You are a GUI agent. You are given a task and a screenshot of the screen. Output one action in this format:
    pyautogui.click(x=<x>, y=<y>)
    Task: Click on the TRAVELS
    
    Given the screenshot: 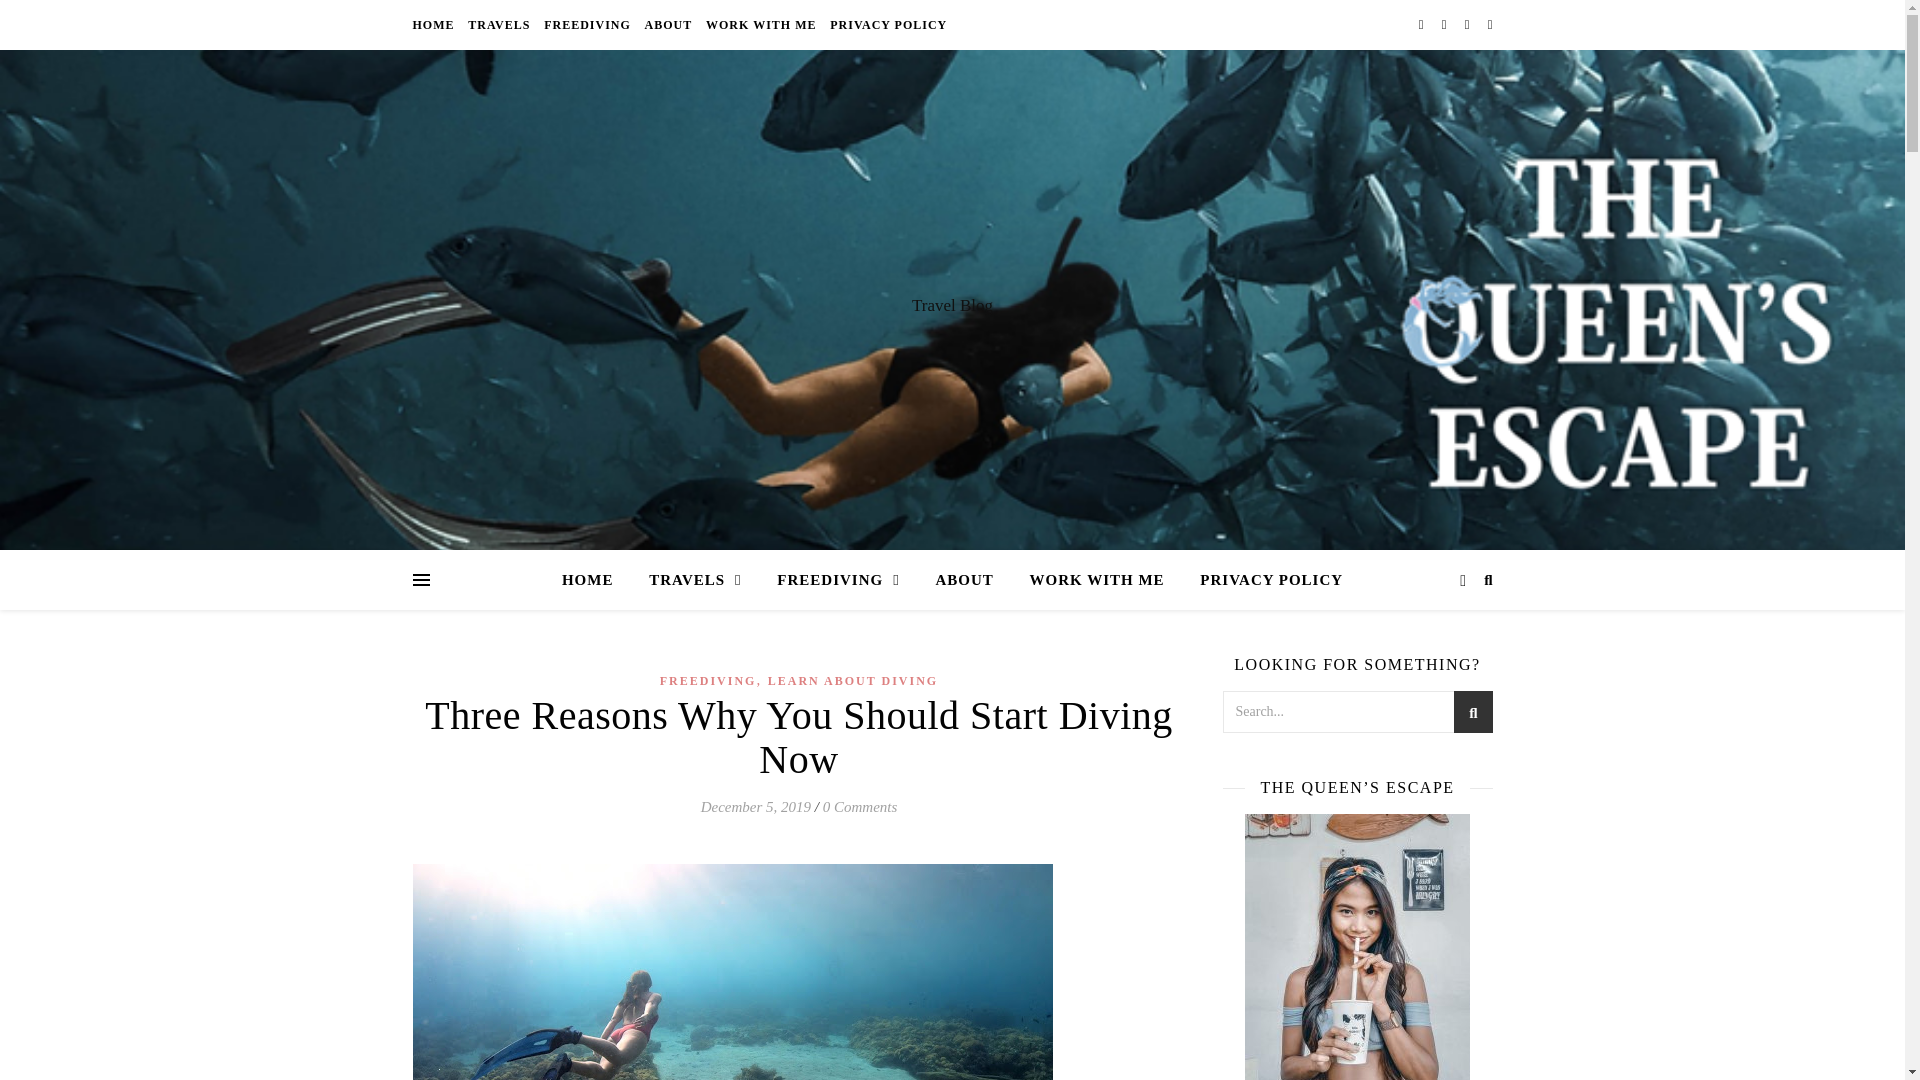 What is the action you would take?
    pyautogui.click(x=694, y=580)
    